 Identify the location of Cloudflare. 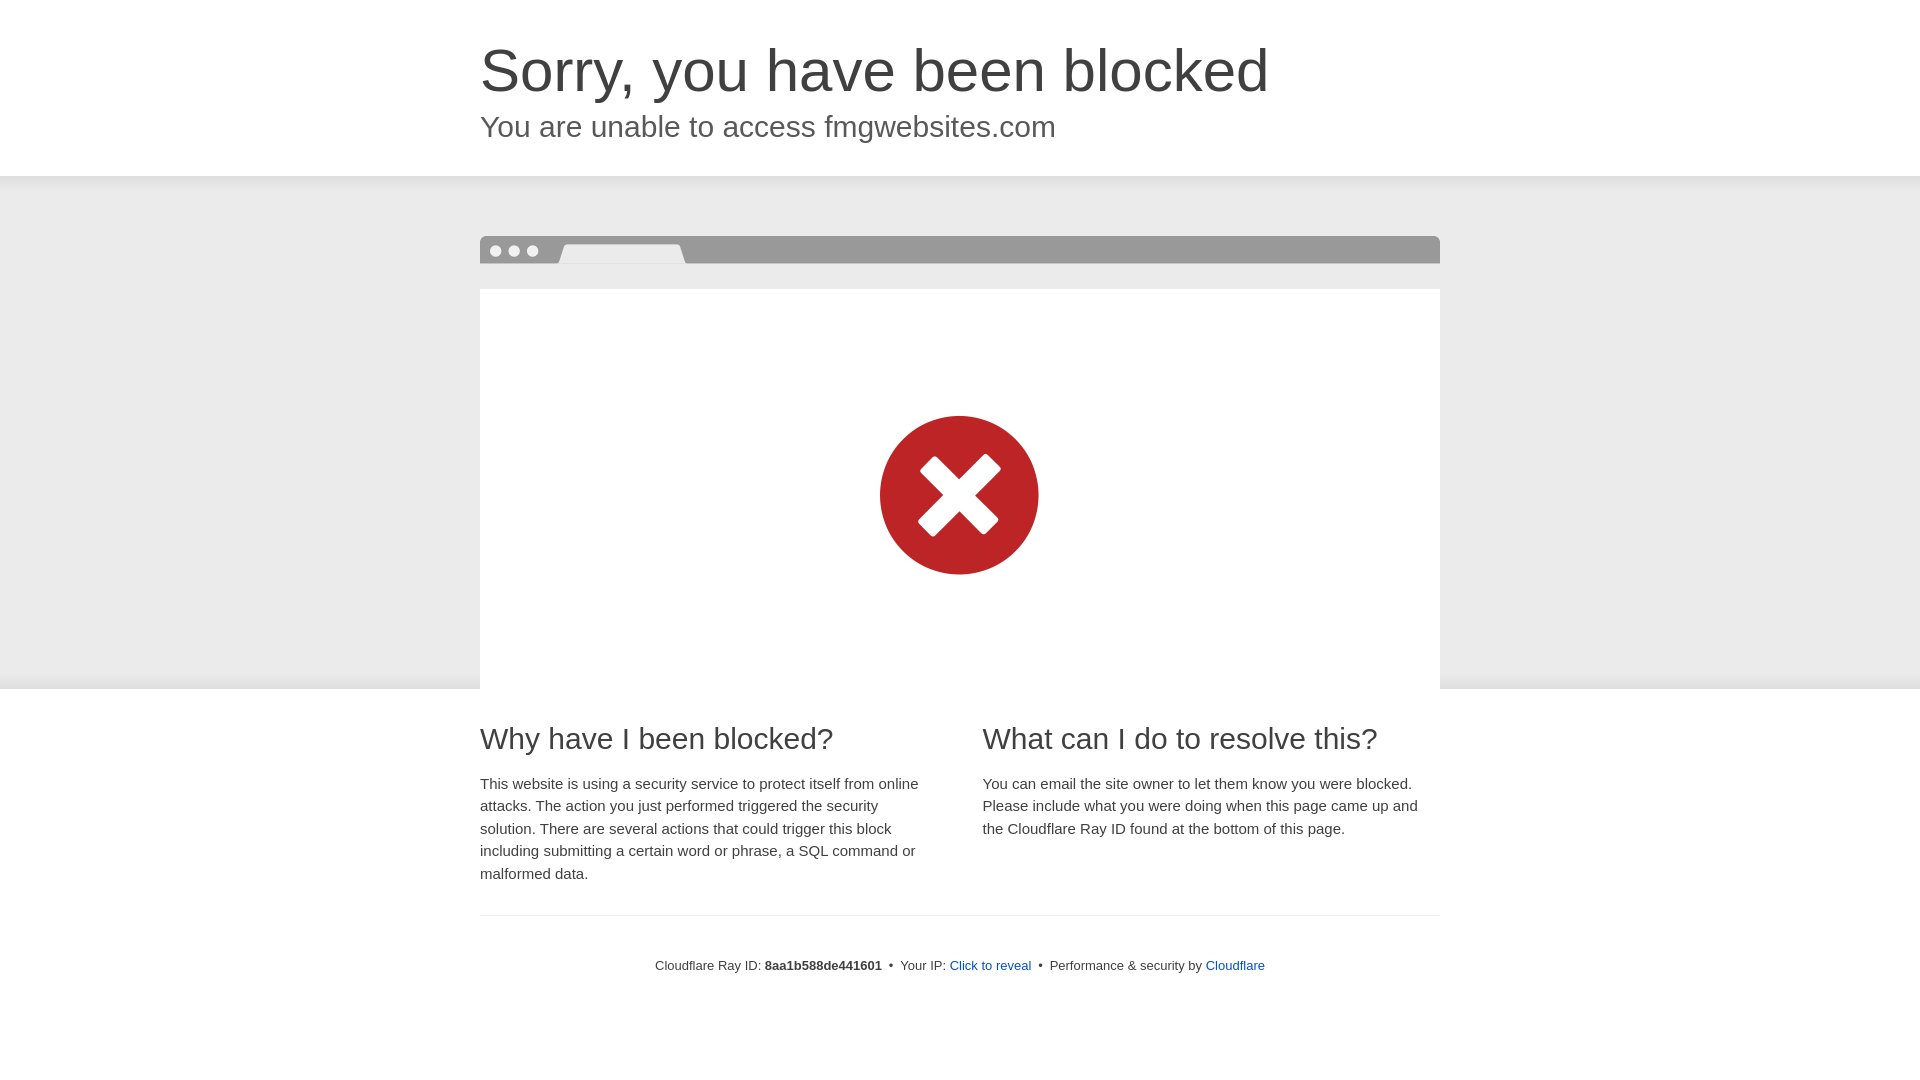
(1235, 965).